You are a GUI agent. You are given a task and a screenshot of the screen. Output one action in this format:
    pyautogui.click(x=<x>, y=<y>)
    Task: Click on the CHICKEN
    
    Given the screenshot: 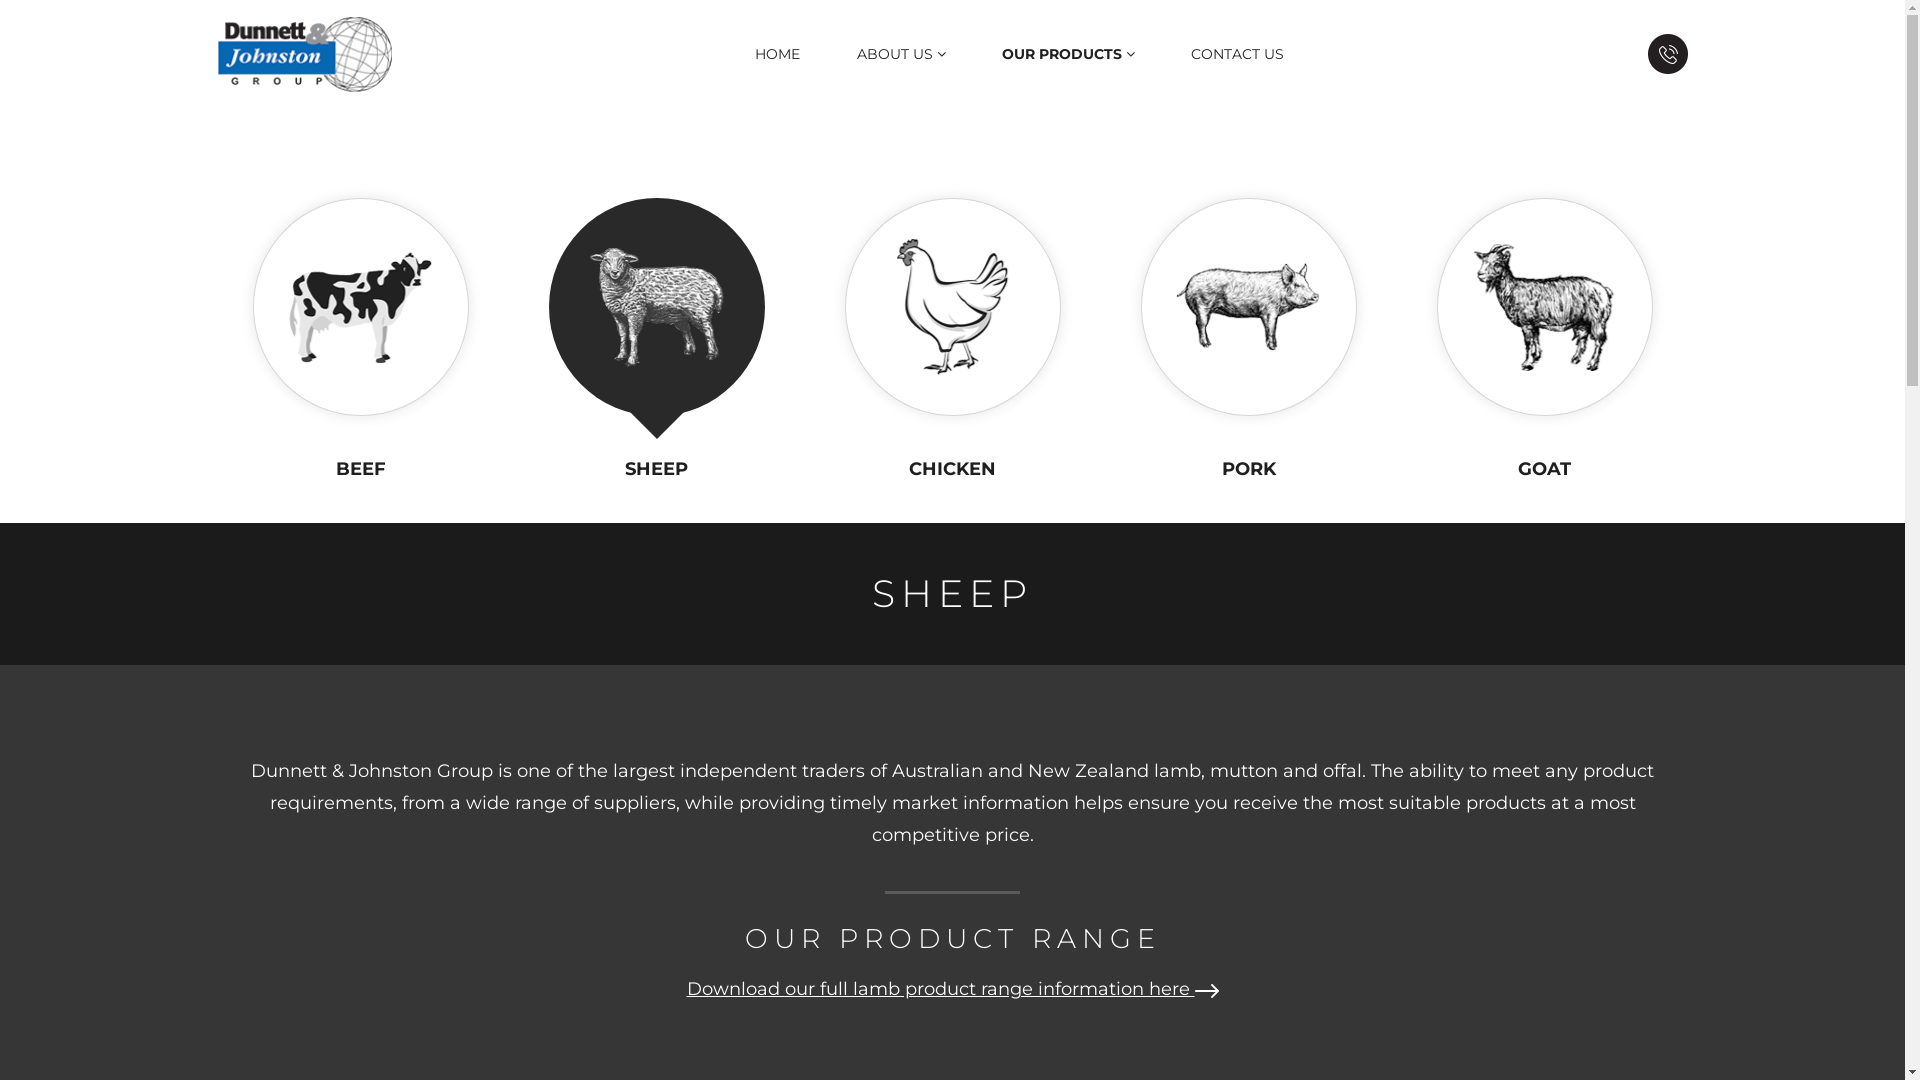 What is the action you would take?
    pyautogui.click(x=952, y=469)
    